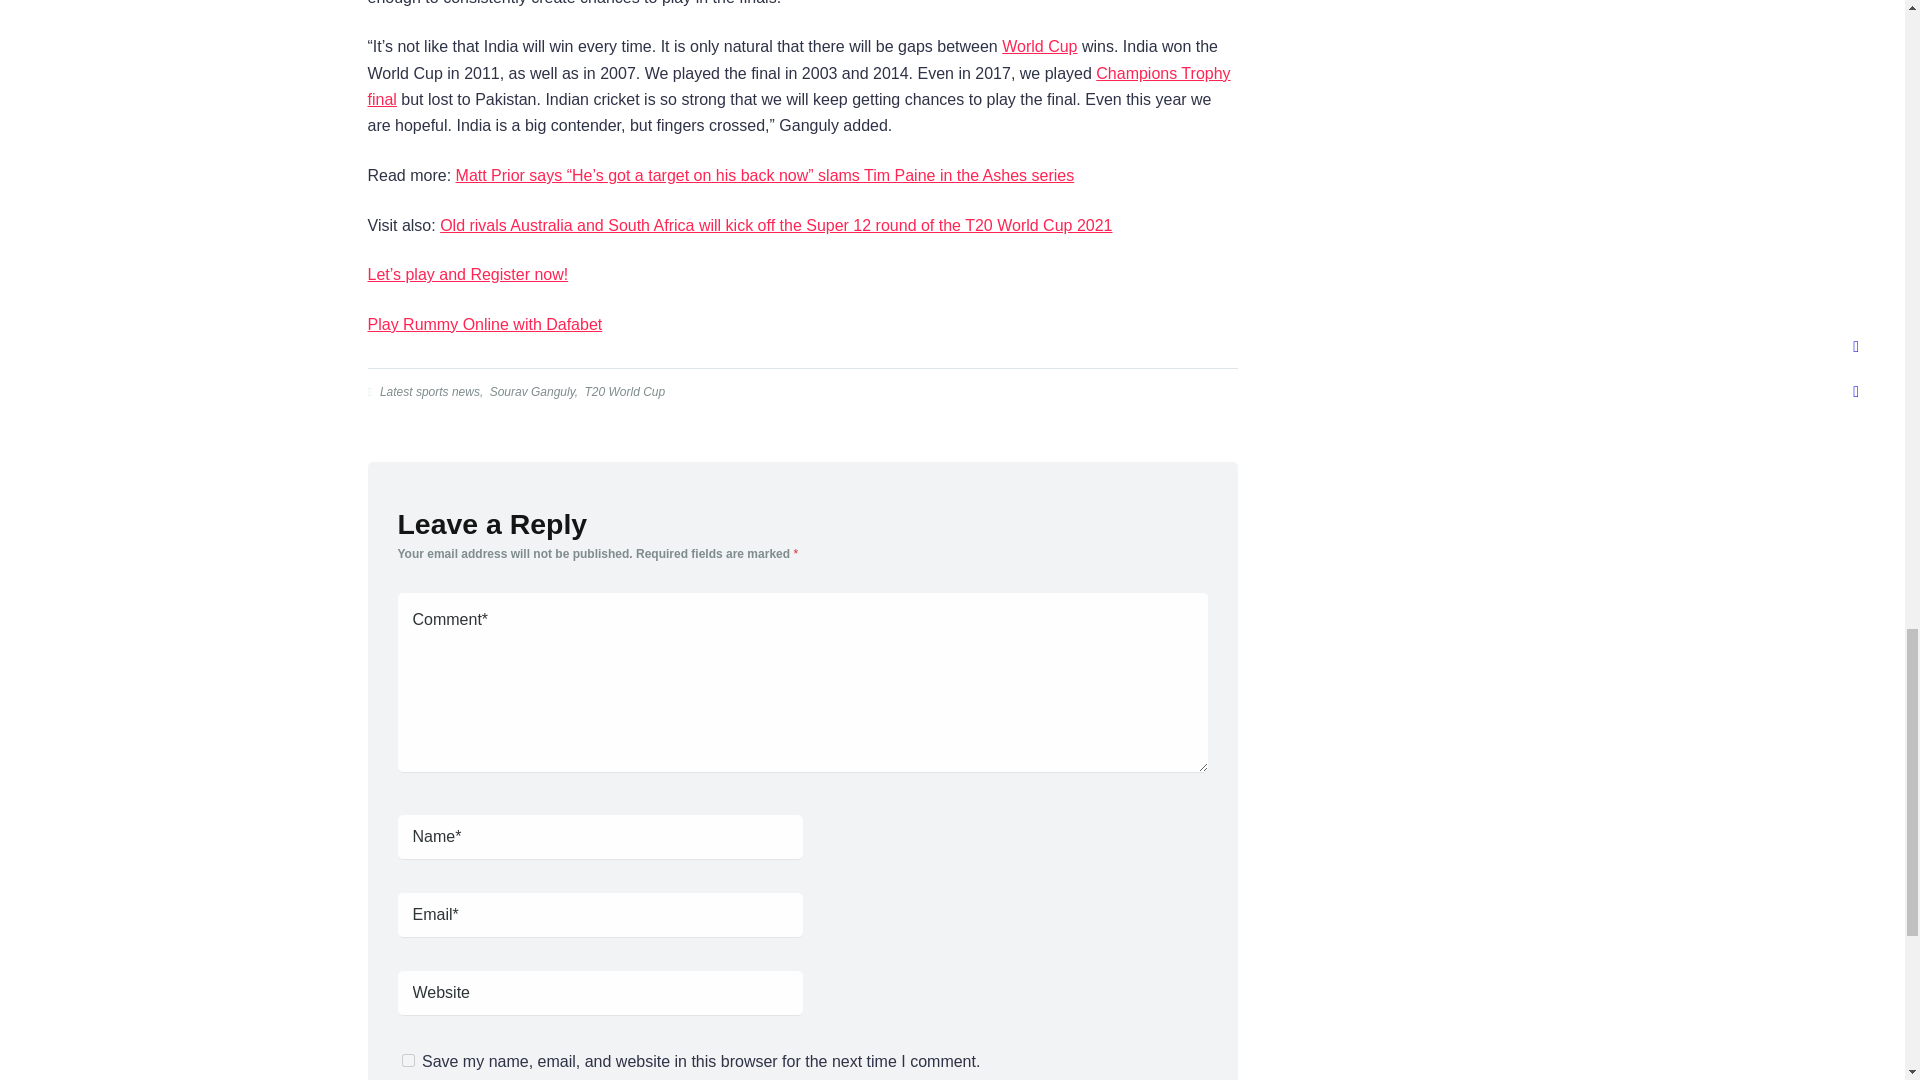 The width and height of the screenshot is (1920, 1080). What do you see at coordinates (530, 391) in the screenshot?
I see `Sourav Ganguly` at bounding box center [530, 391].